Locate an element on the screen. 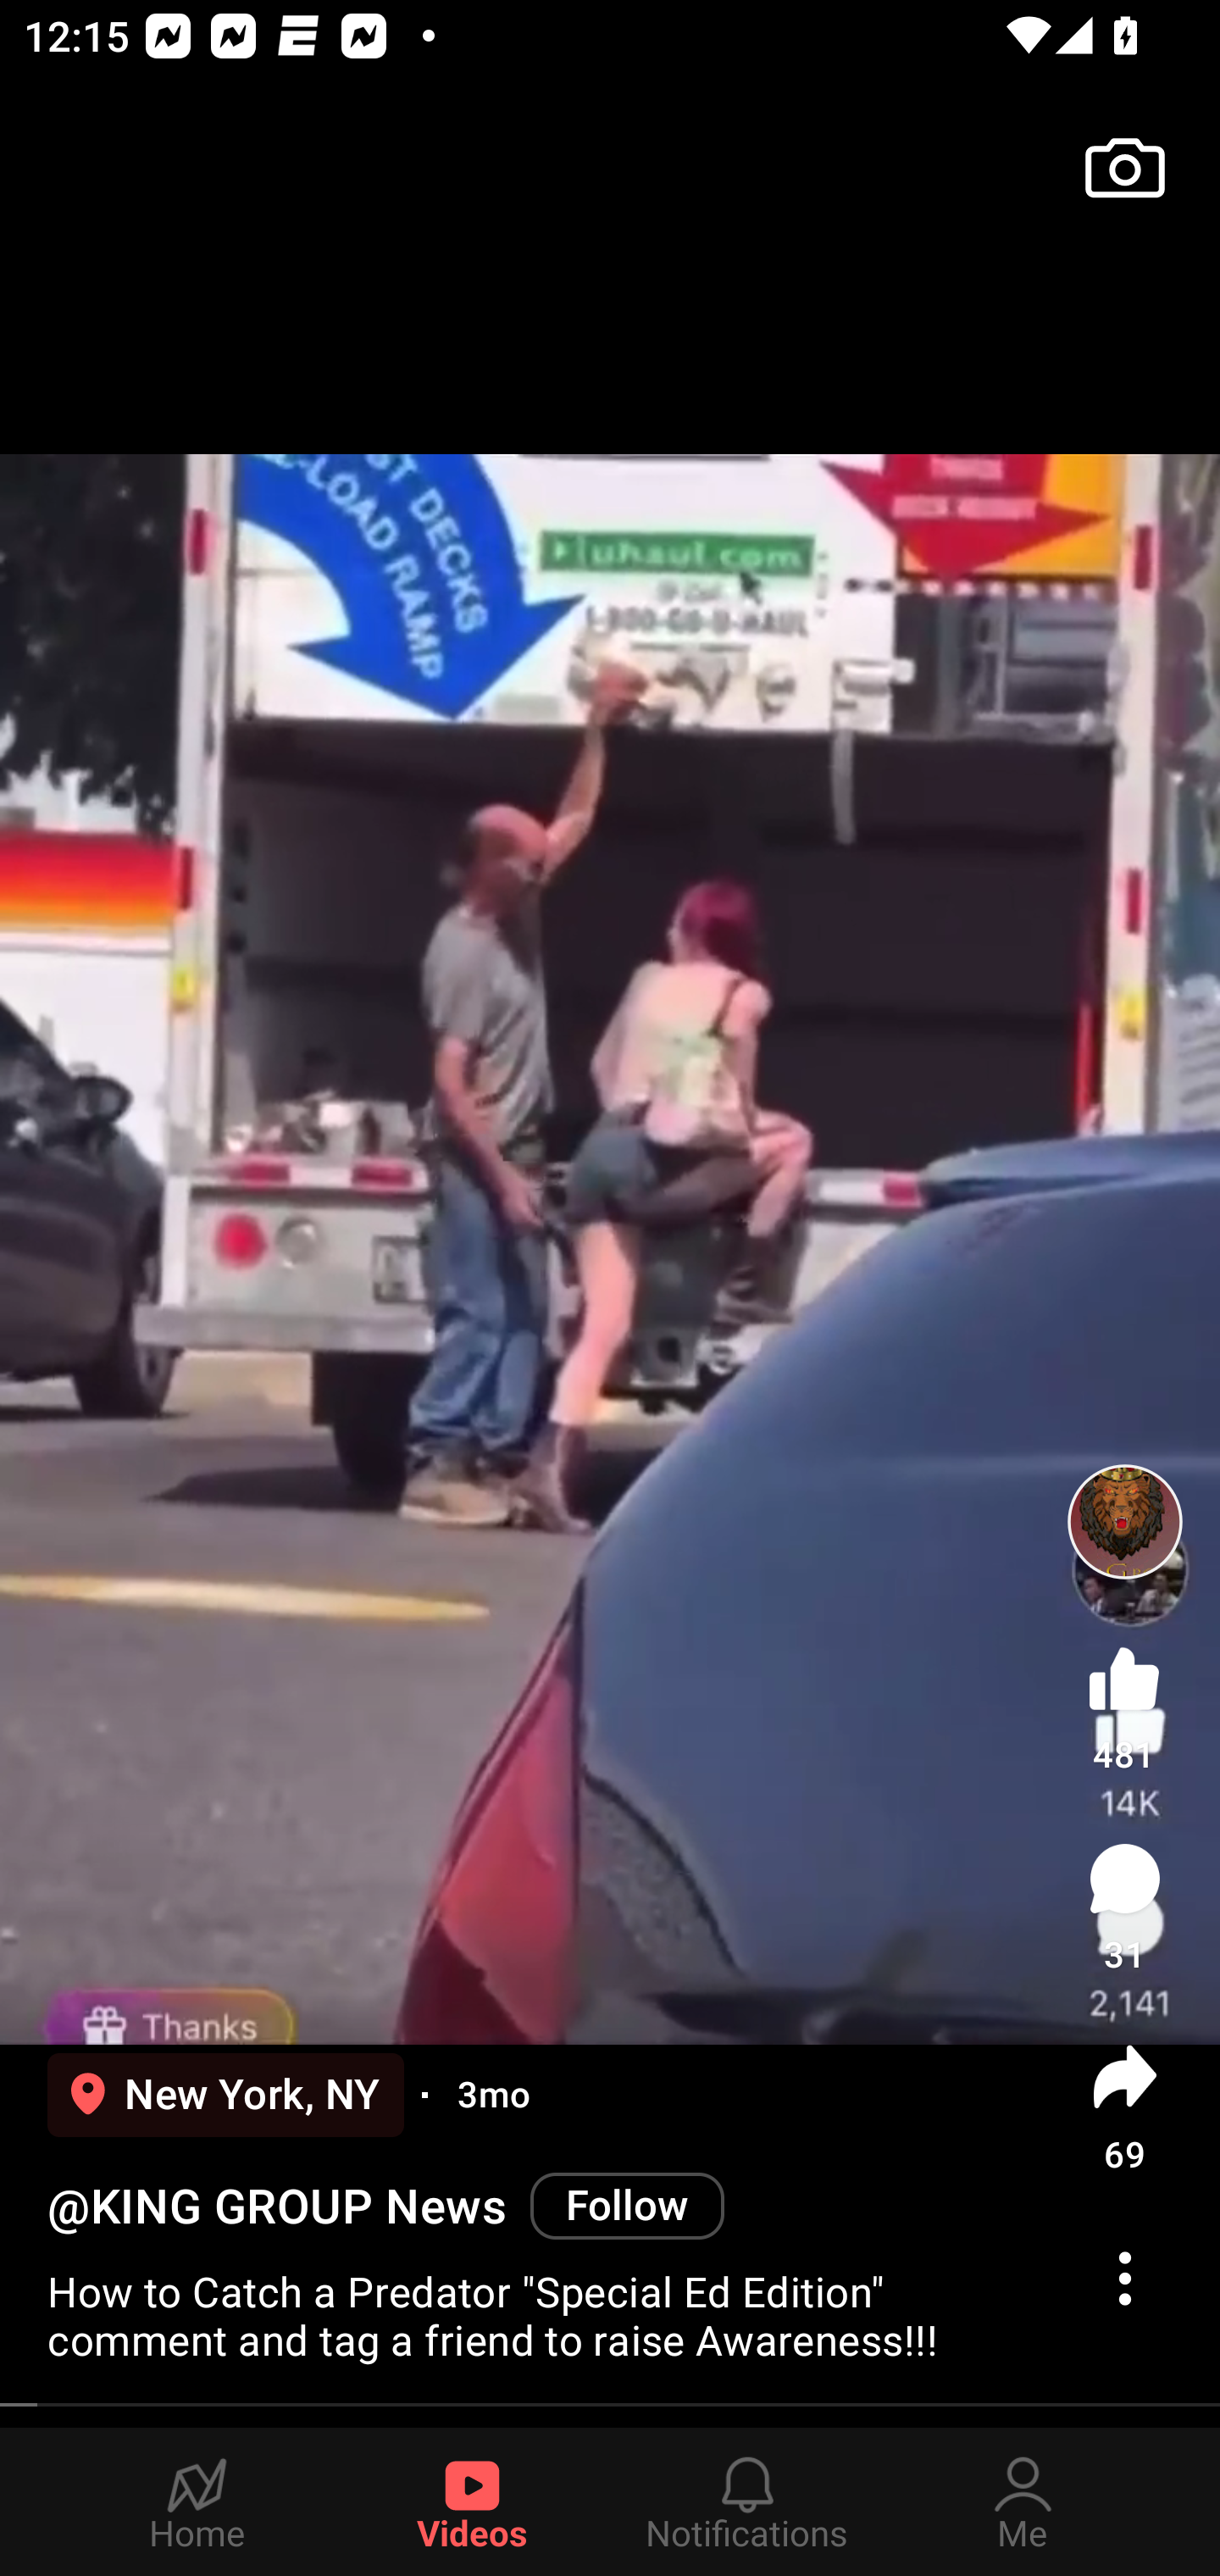 The width and height of the screenshot is (1220, 2576). Follow is located at coordinates (627, 2205).